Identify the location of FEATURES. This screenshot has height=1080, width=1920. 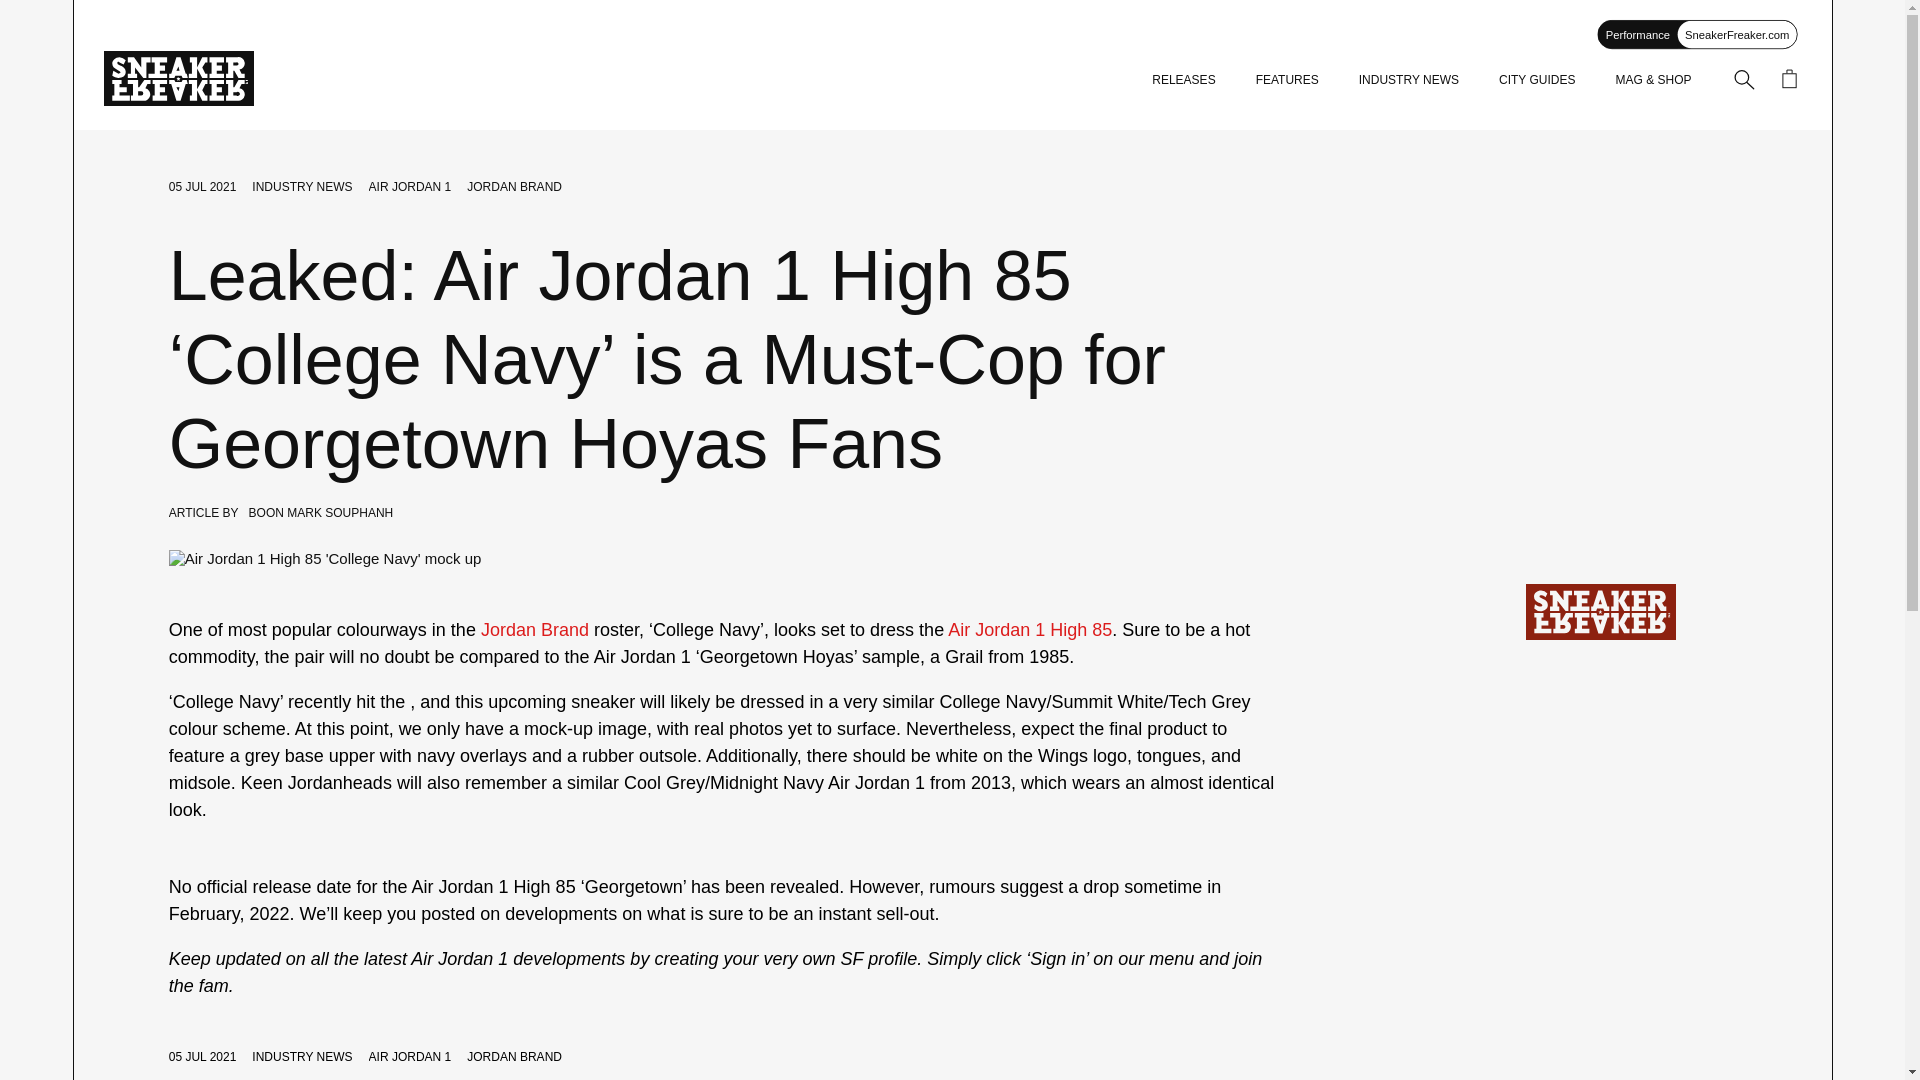
(1287, 80).